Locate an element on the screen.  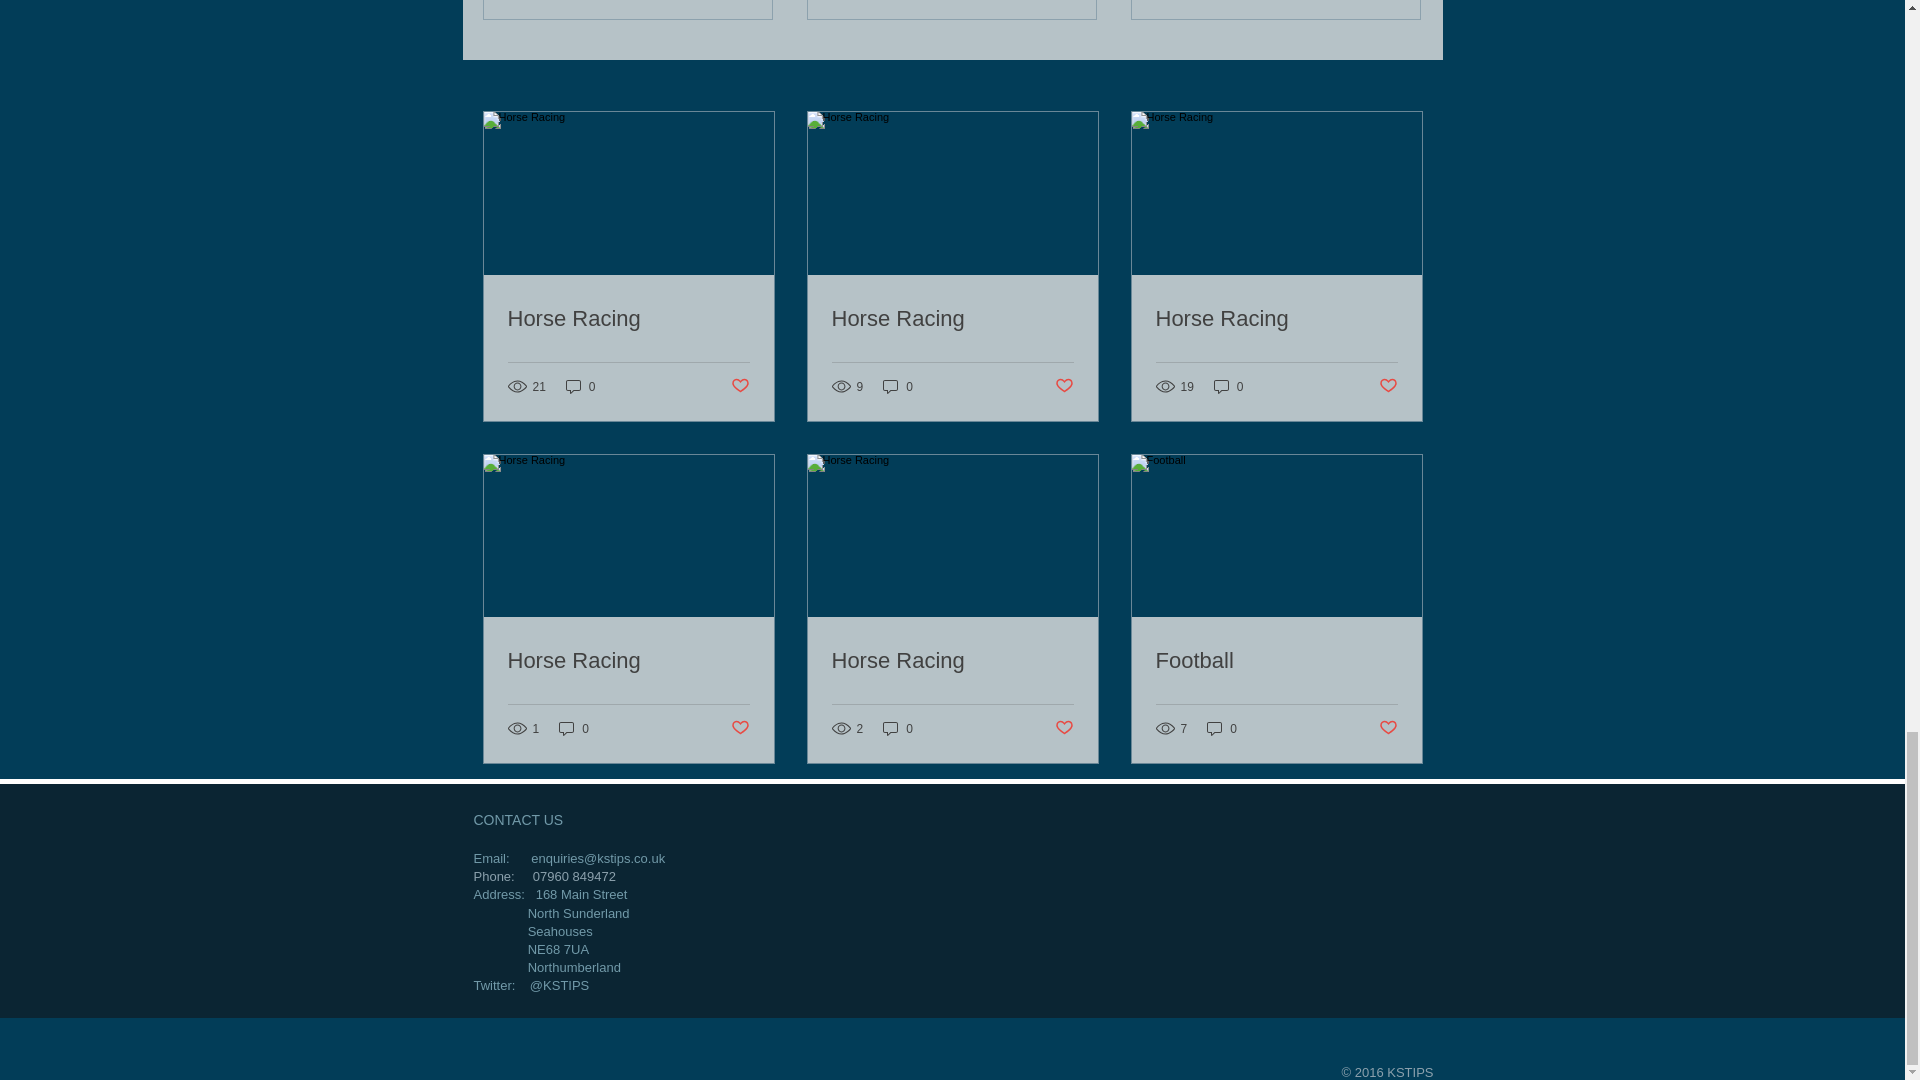
Horse Racing is located at coordinates (629, 318).